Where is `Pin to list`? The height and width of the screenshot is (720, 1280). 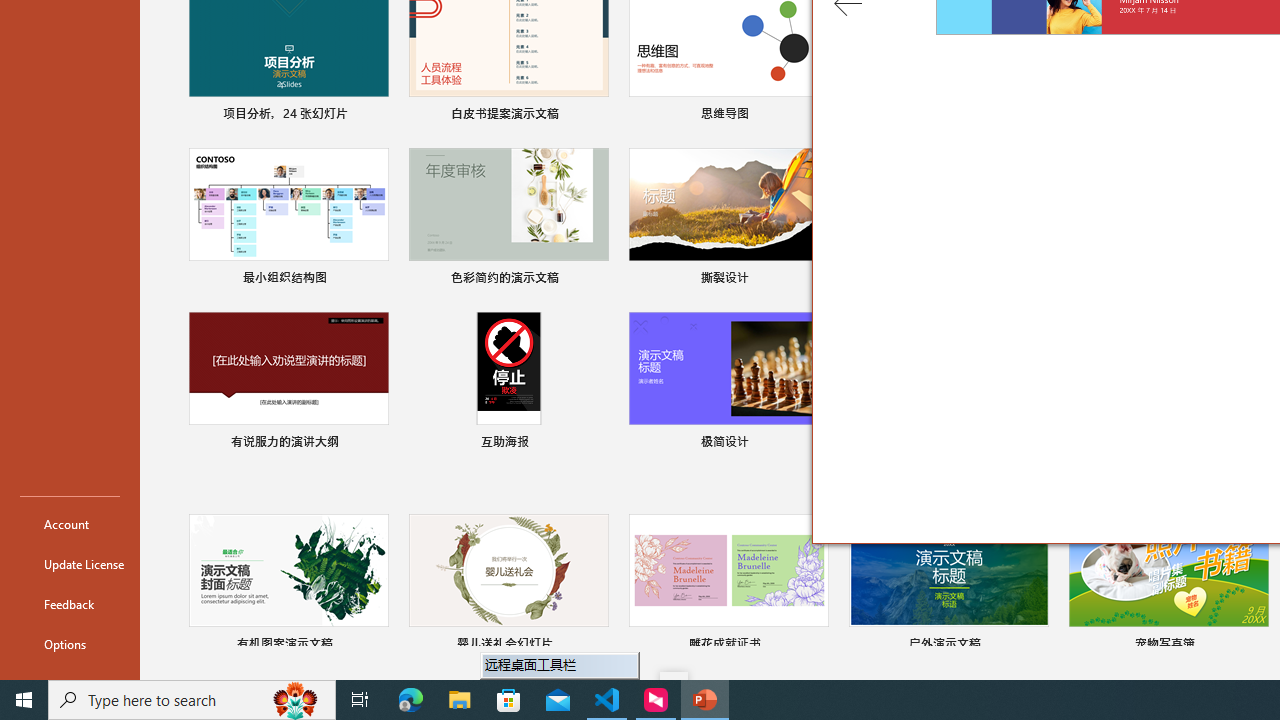
Pin to list is located at coordinates (1255, 646).